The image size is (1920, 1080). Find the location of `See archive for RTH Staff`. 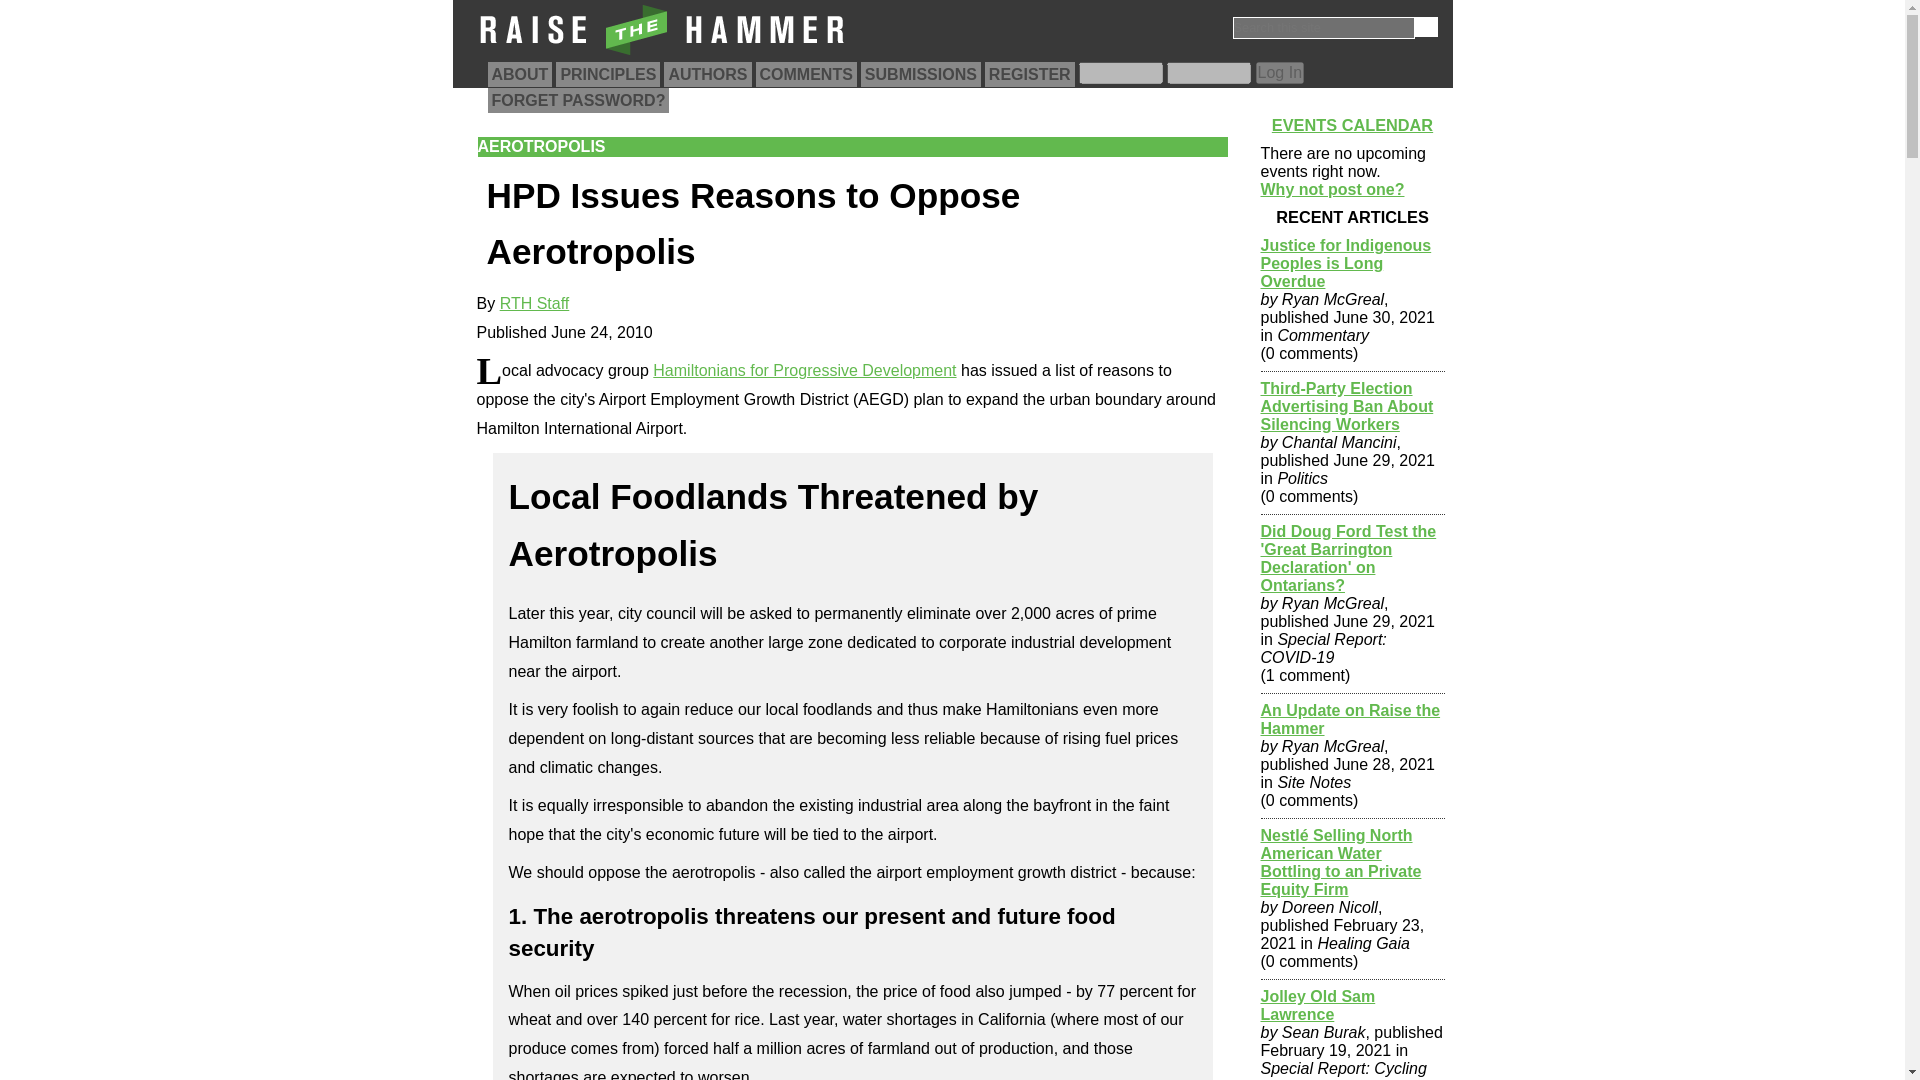

See archive for RTH Staff is located at coordinates (534, 303).